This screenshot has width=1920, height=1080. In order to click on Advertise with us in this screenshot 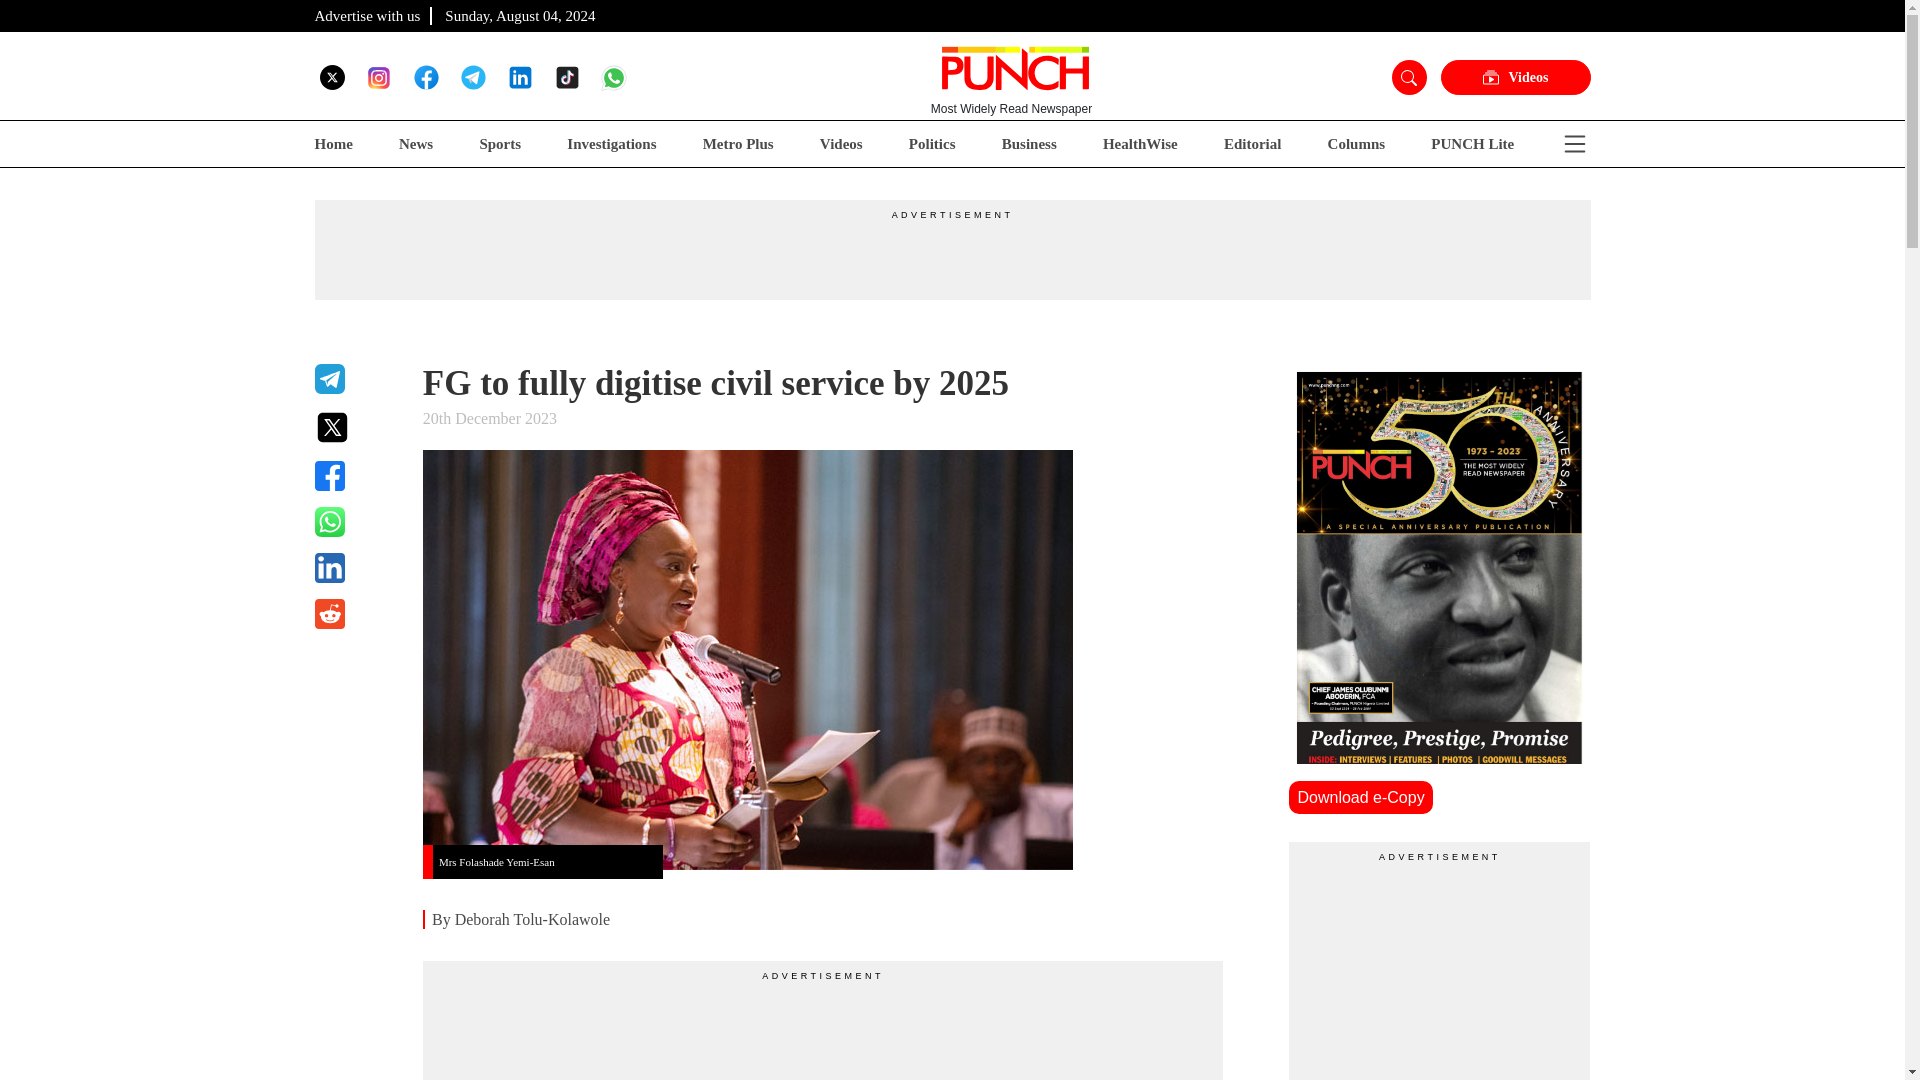, I will do `click(367, 15)`.